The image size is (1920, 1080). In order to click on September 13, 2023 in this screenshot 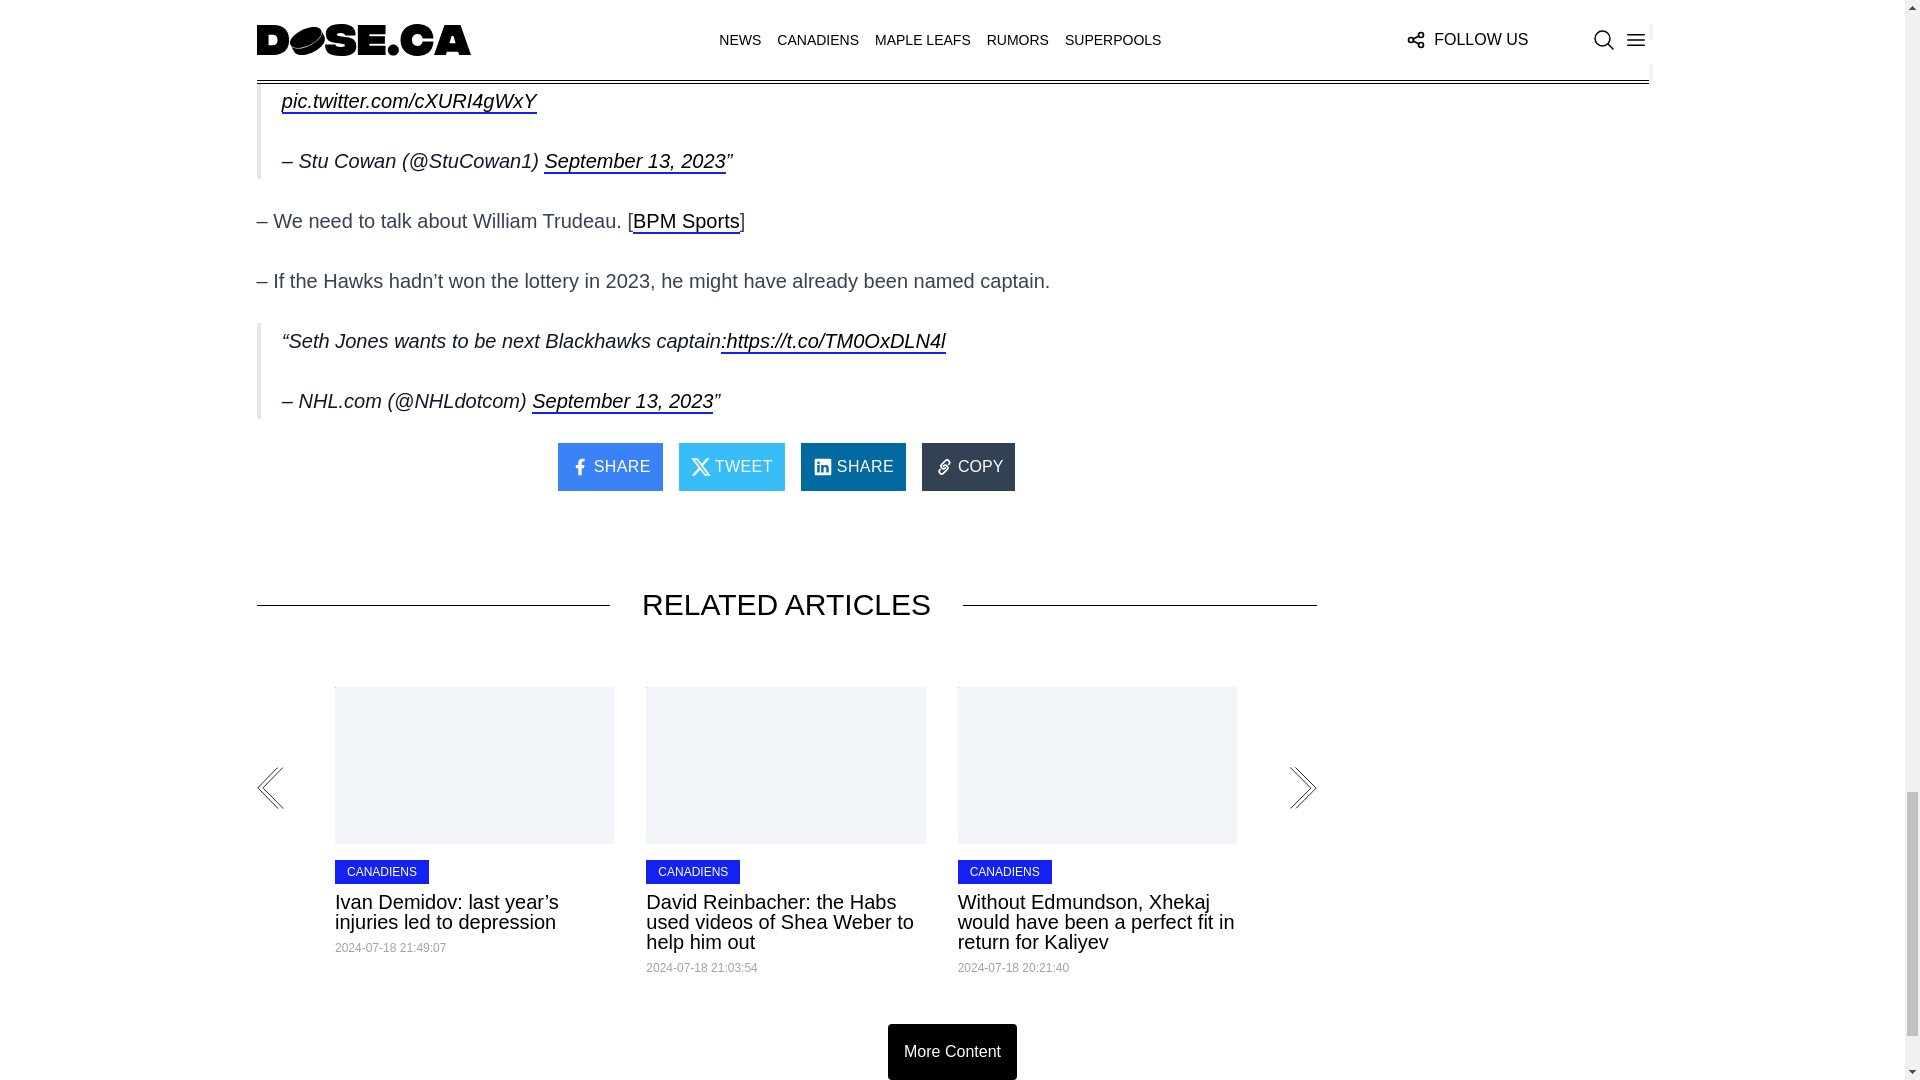, I will do `click(622, 401)`.